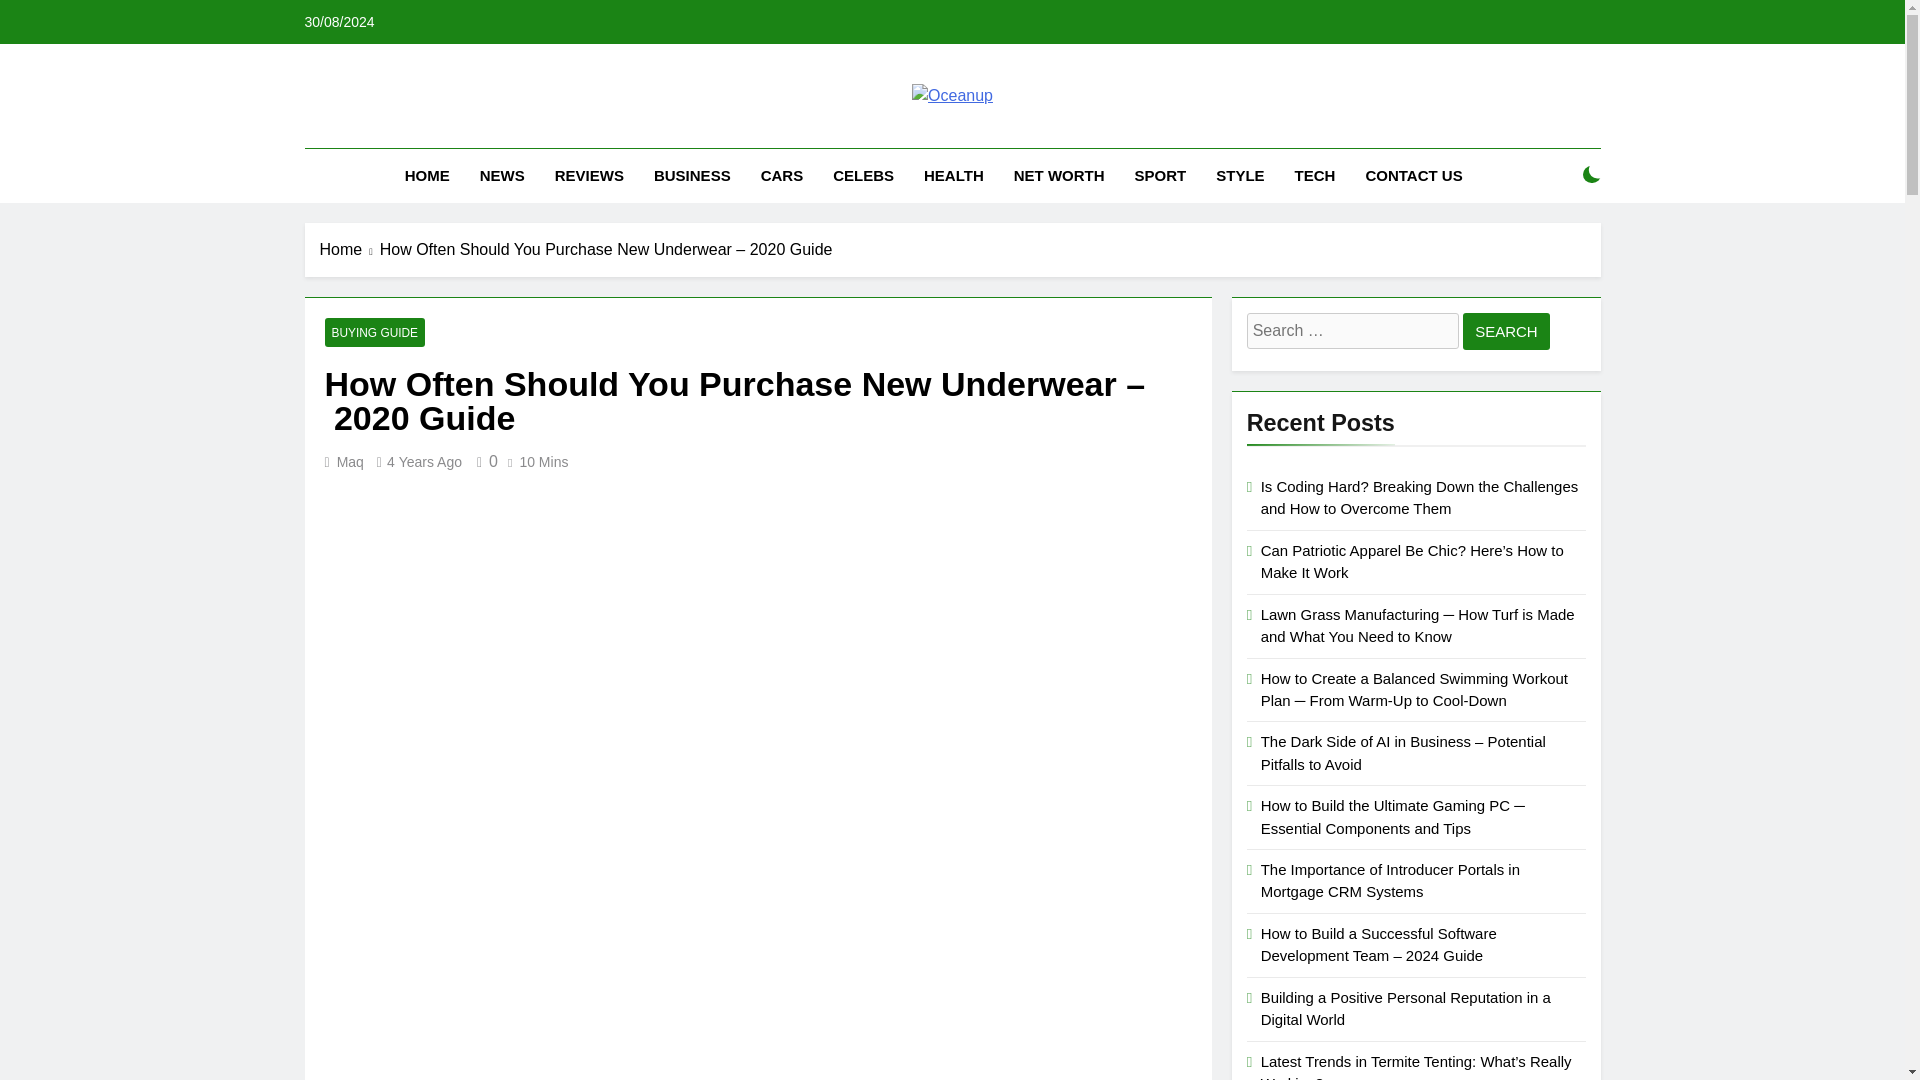  I want to click on 0, so click(484, 460).